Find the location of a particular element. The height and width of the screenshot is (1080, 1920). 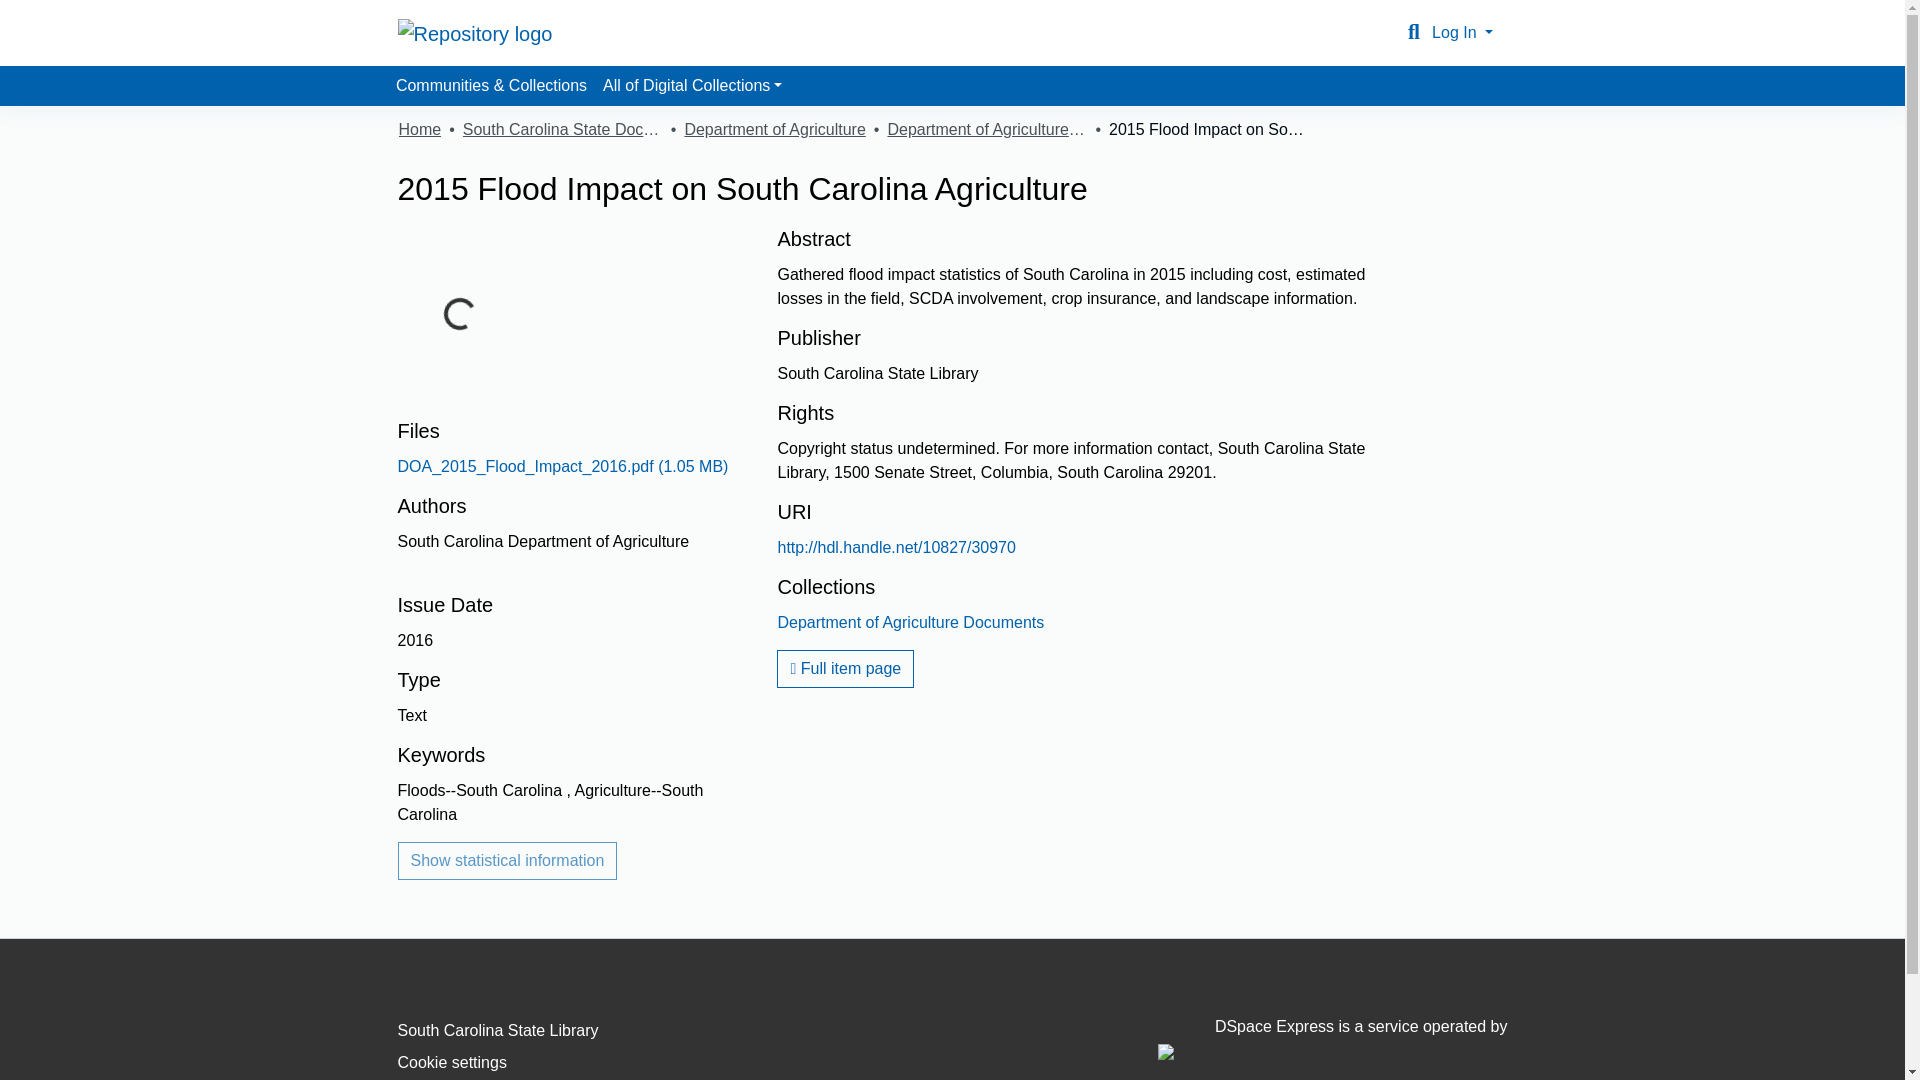

Department of Agriculture is located at coordinates (774, 129).